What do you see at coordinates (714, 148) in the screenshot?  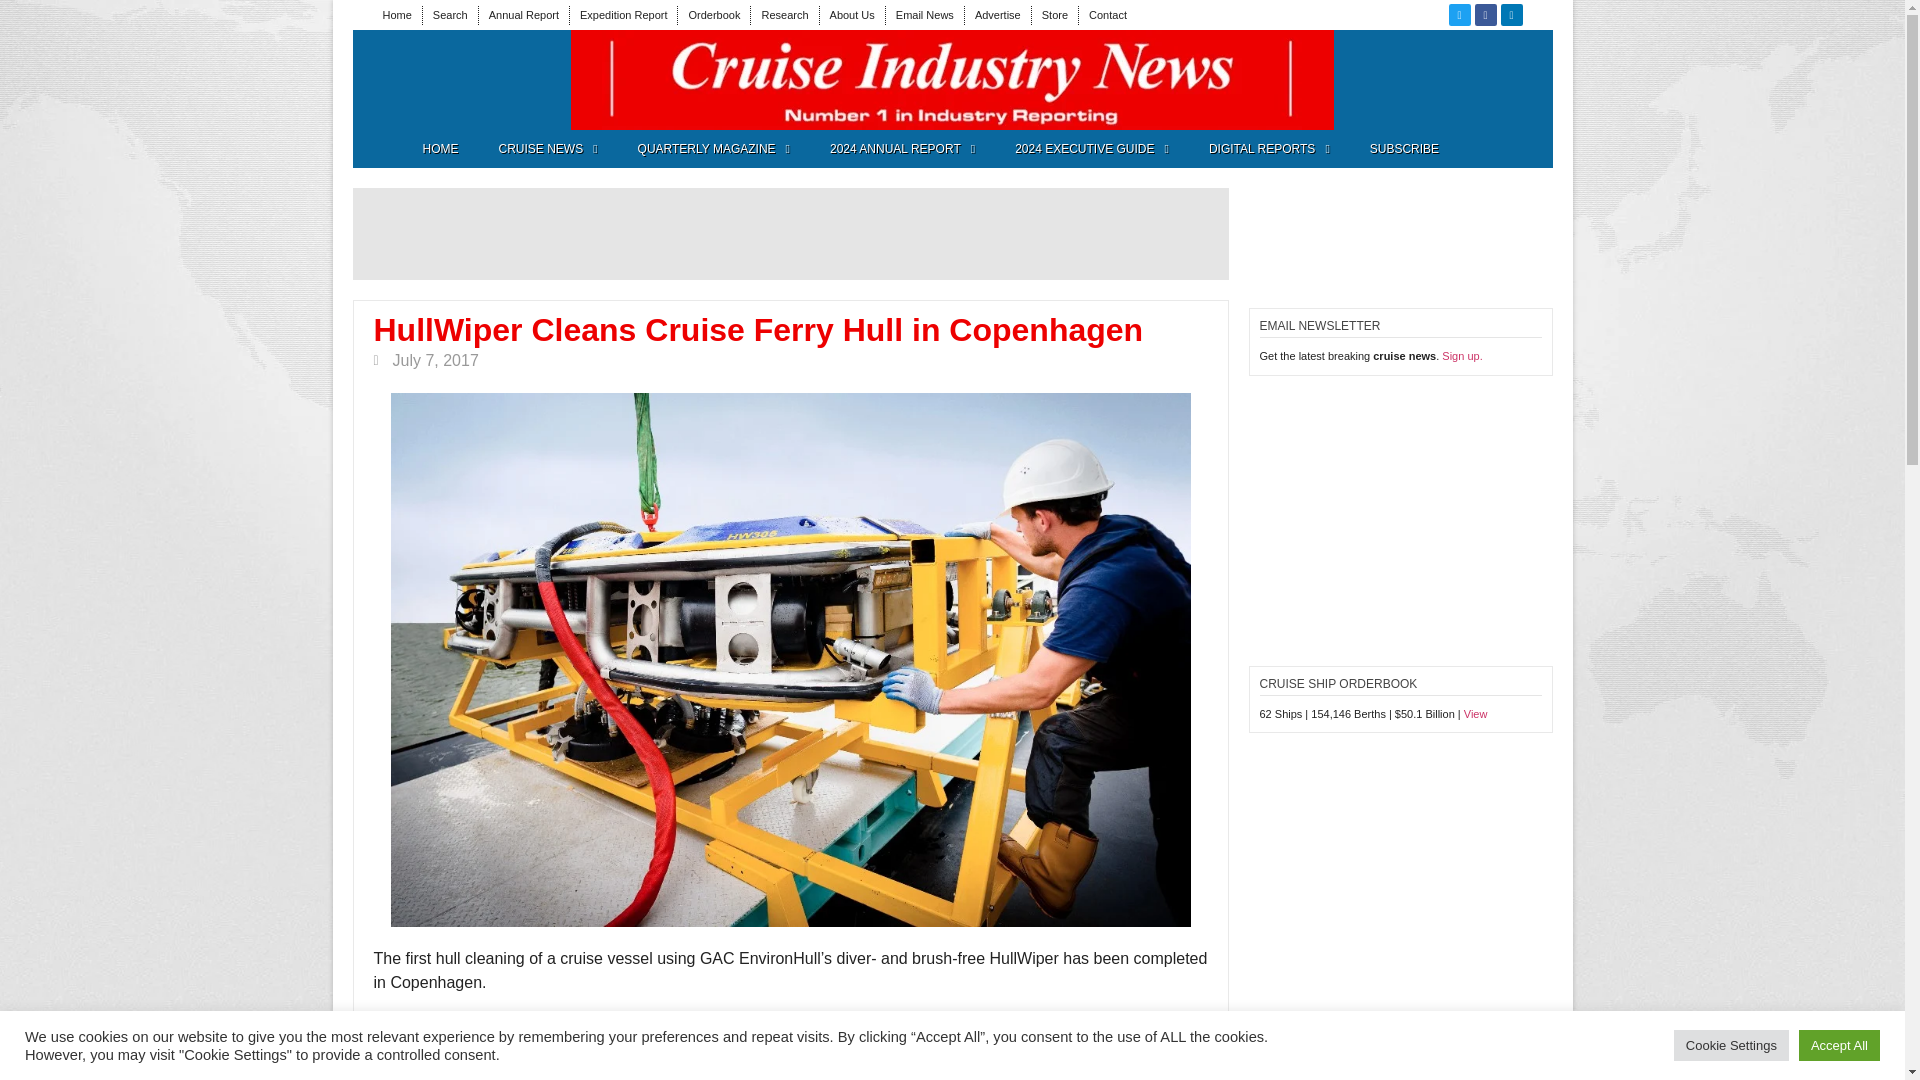 I see `QUARTERLY MAGAZINE` at bounding box center [714, 148].